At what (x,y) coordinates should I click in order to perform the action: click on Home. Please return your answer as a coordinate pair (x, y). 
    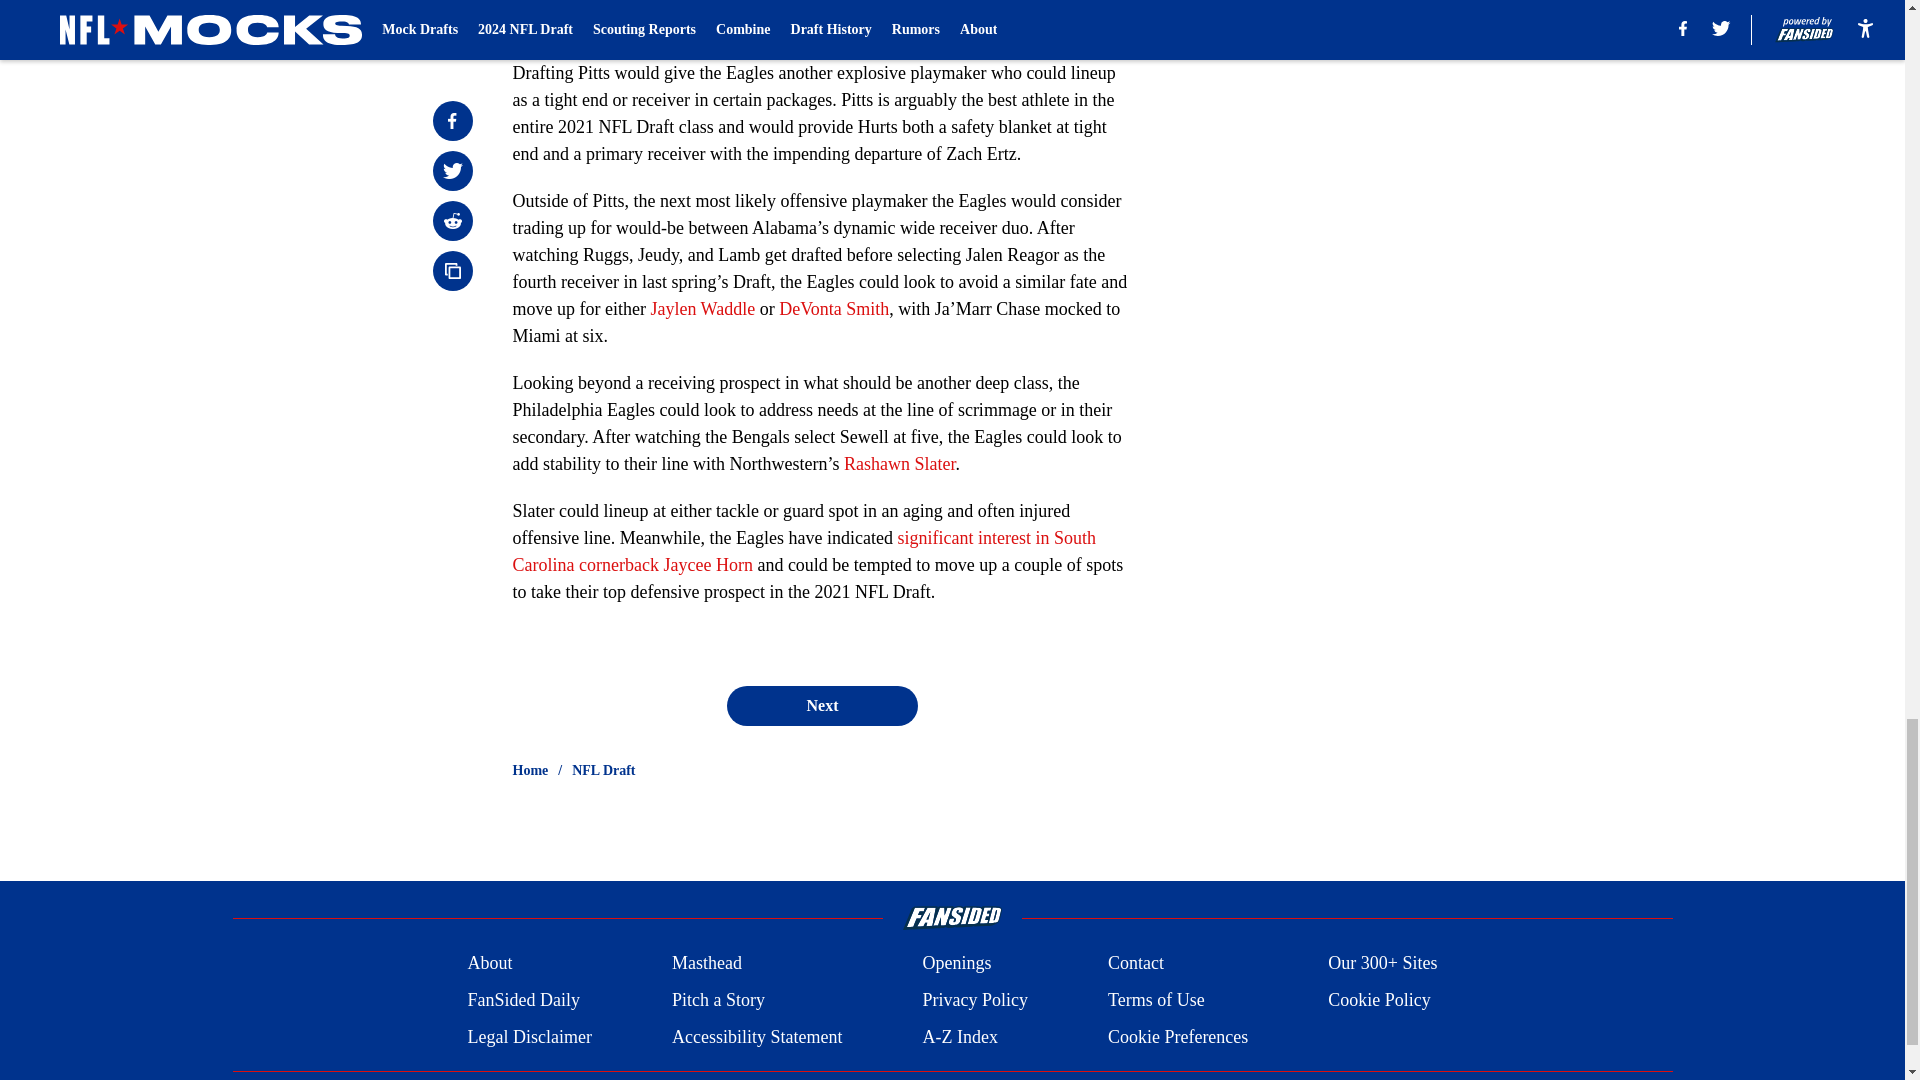
    Looking at the image, I should click on (530, 770).